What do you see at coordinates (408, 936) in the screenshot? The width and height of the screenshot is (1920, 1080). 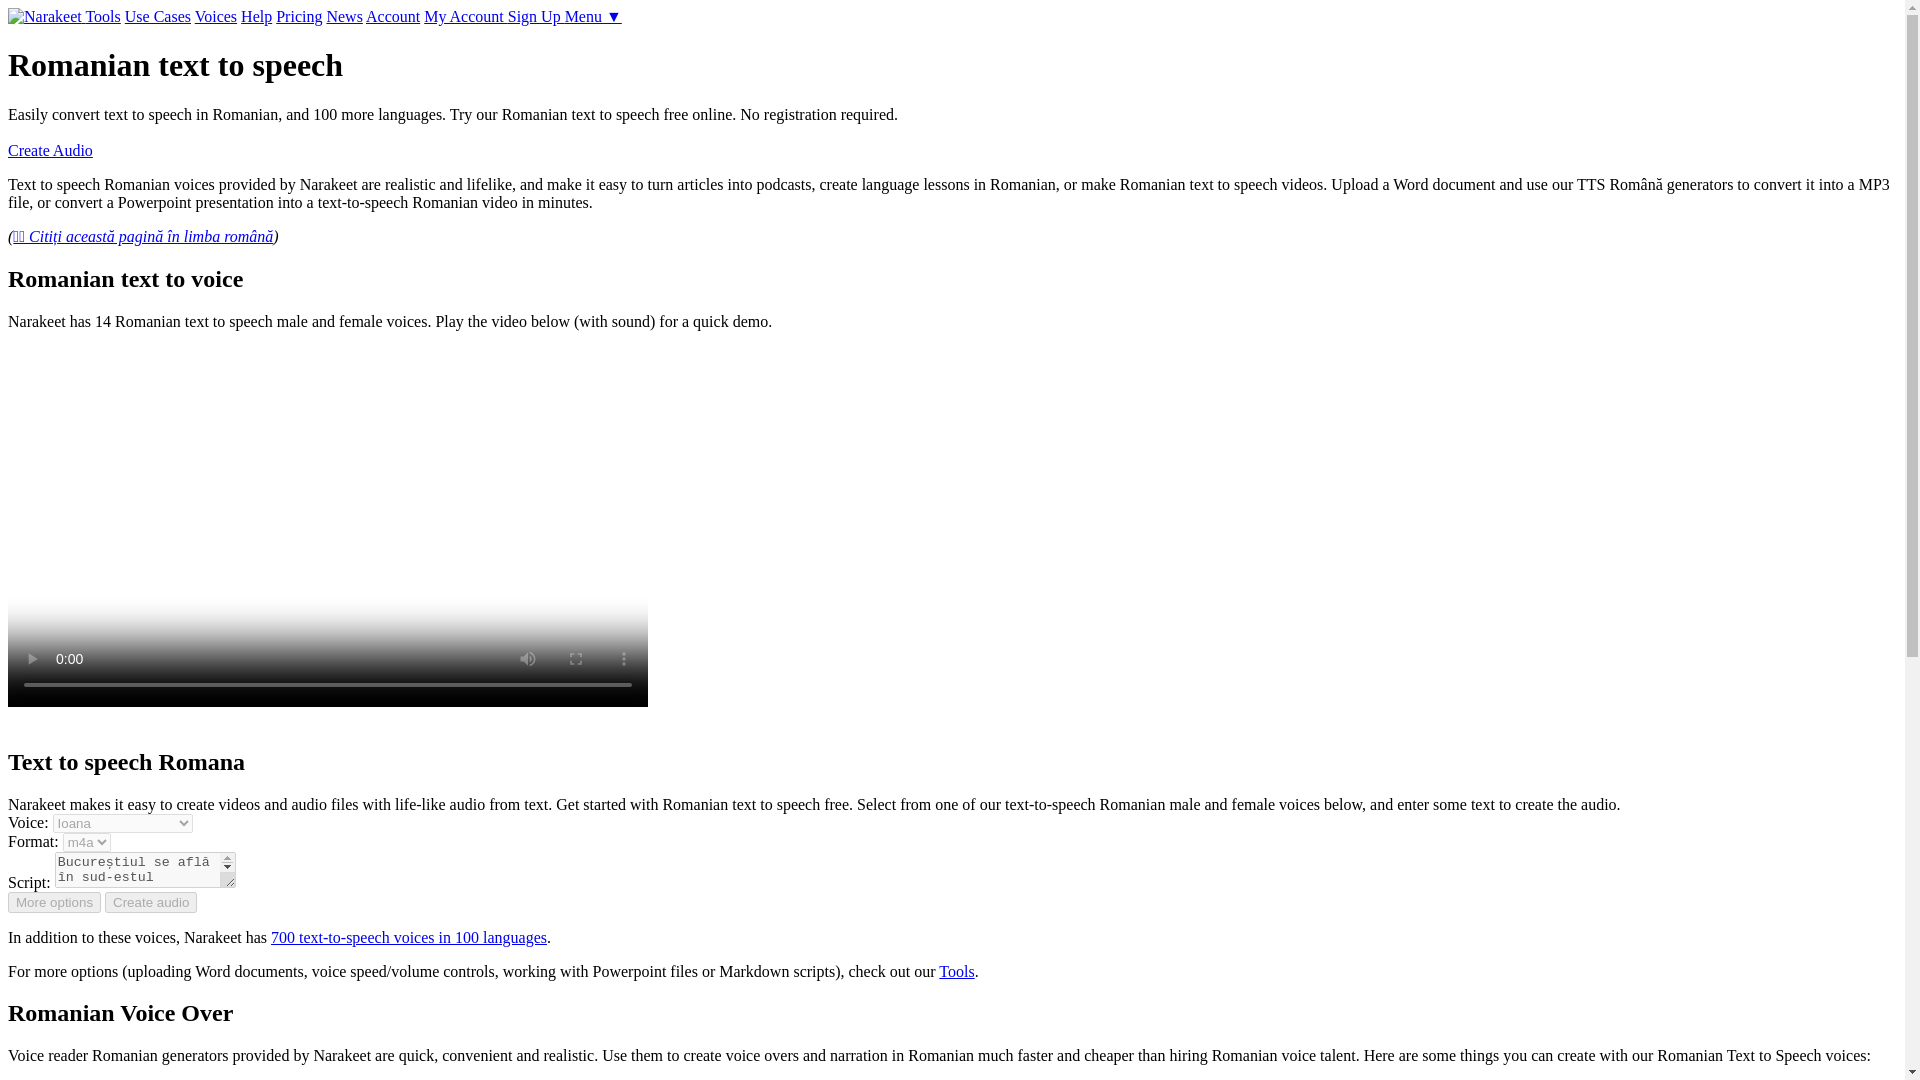 I see `700 text-to-speech voices in 100 languages` at bounding box center [408, 936].